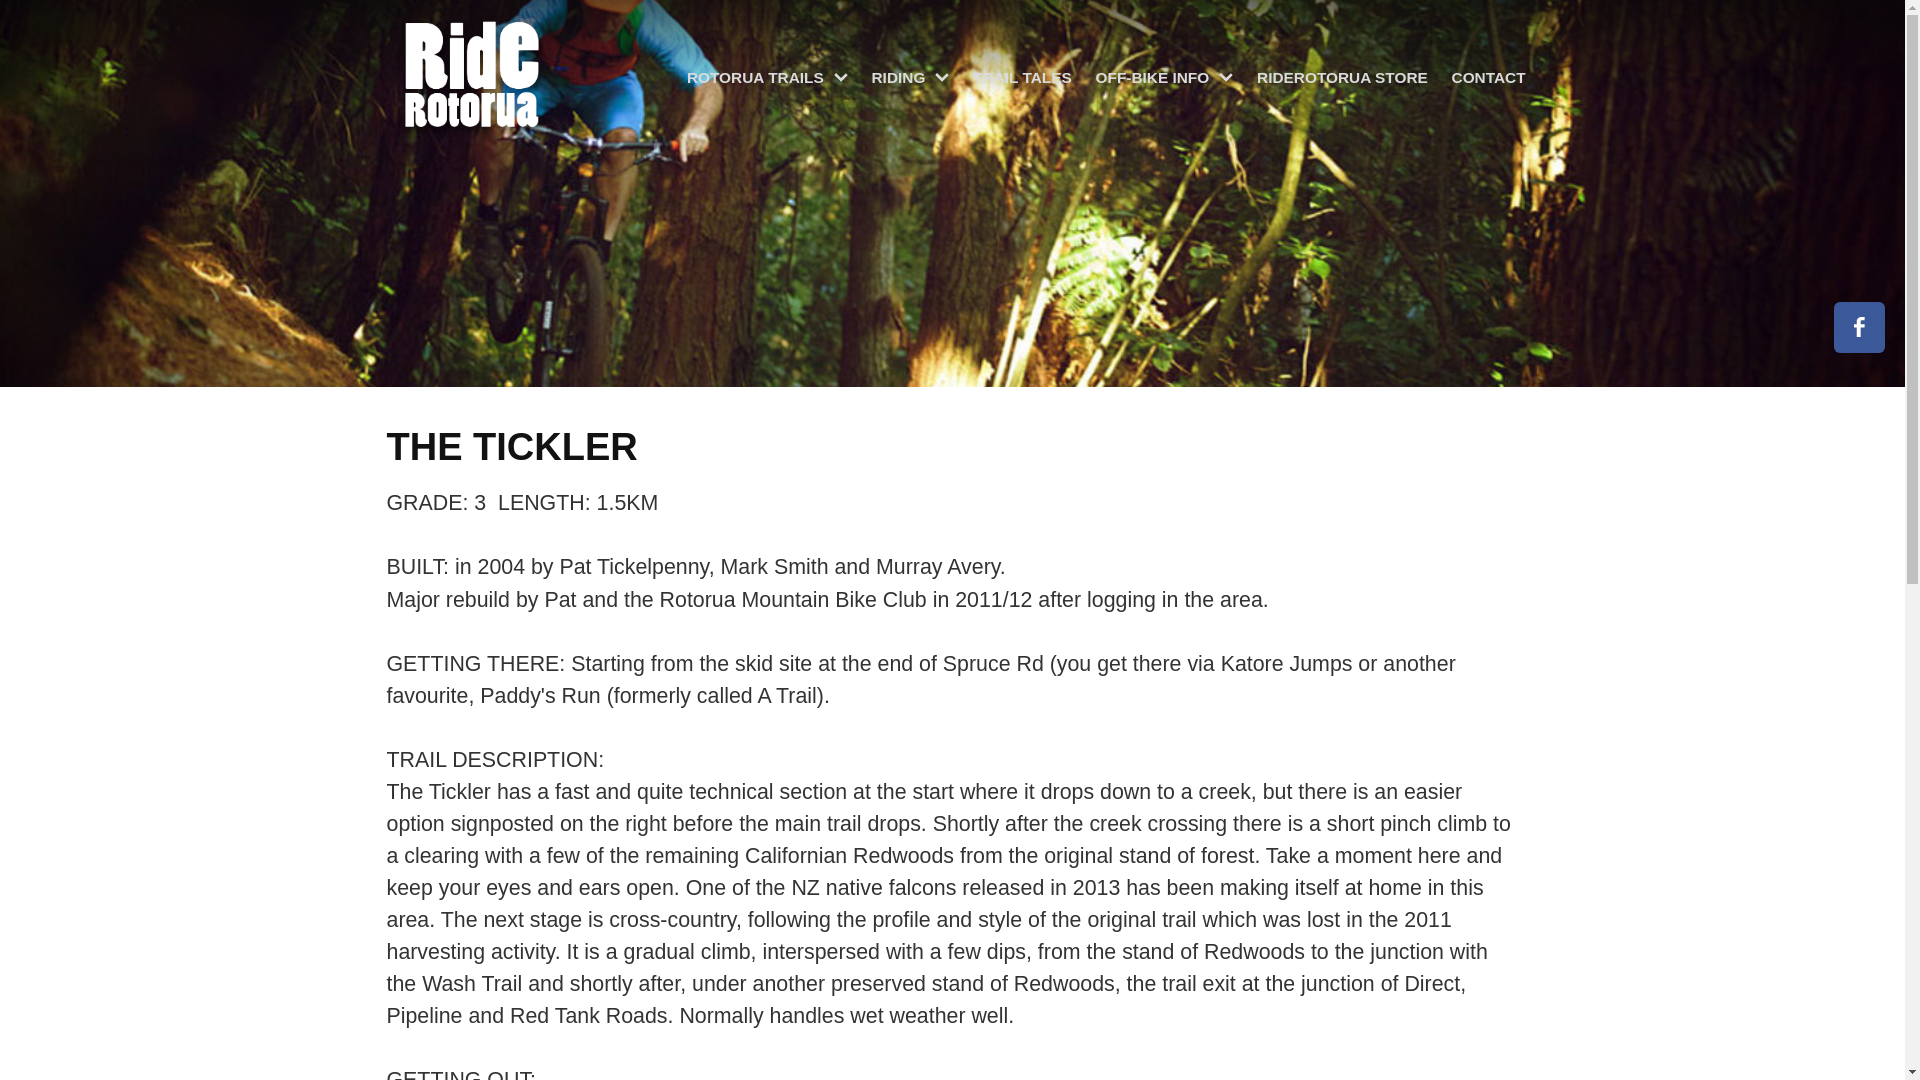 This screenshot has width=1920, height=1080. Describe the element at coordinates (768, 78) in the screenshot. I see `ROTORUA TRAILS` at that location.